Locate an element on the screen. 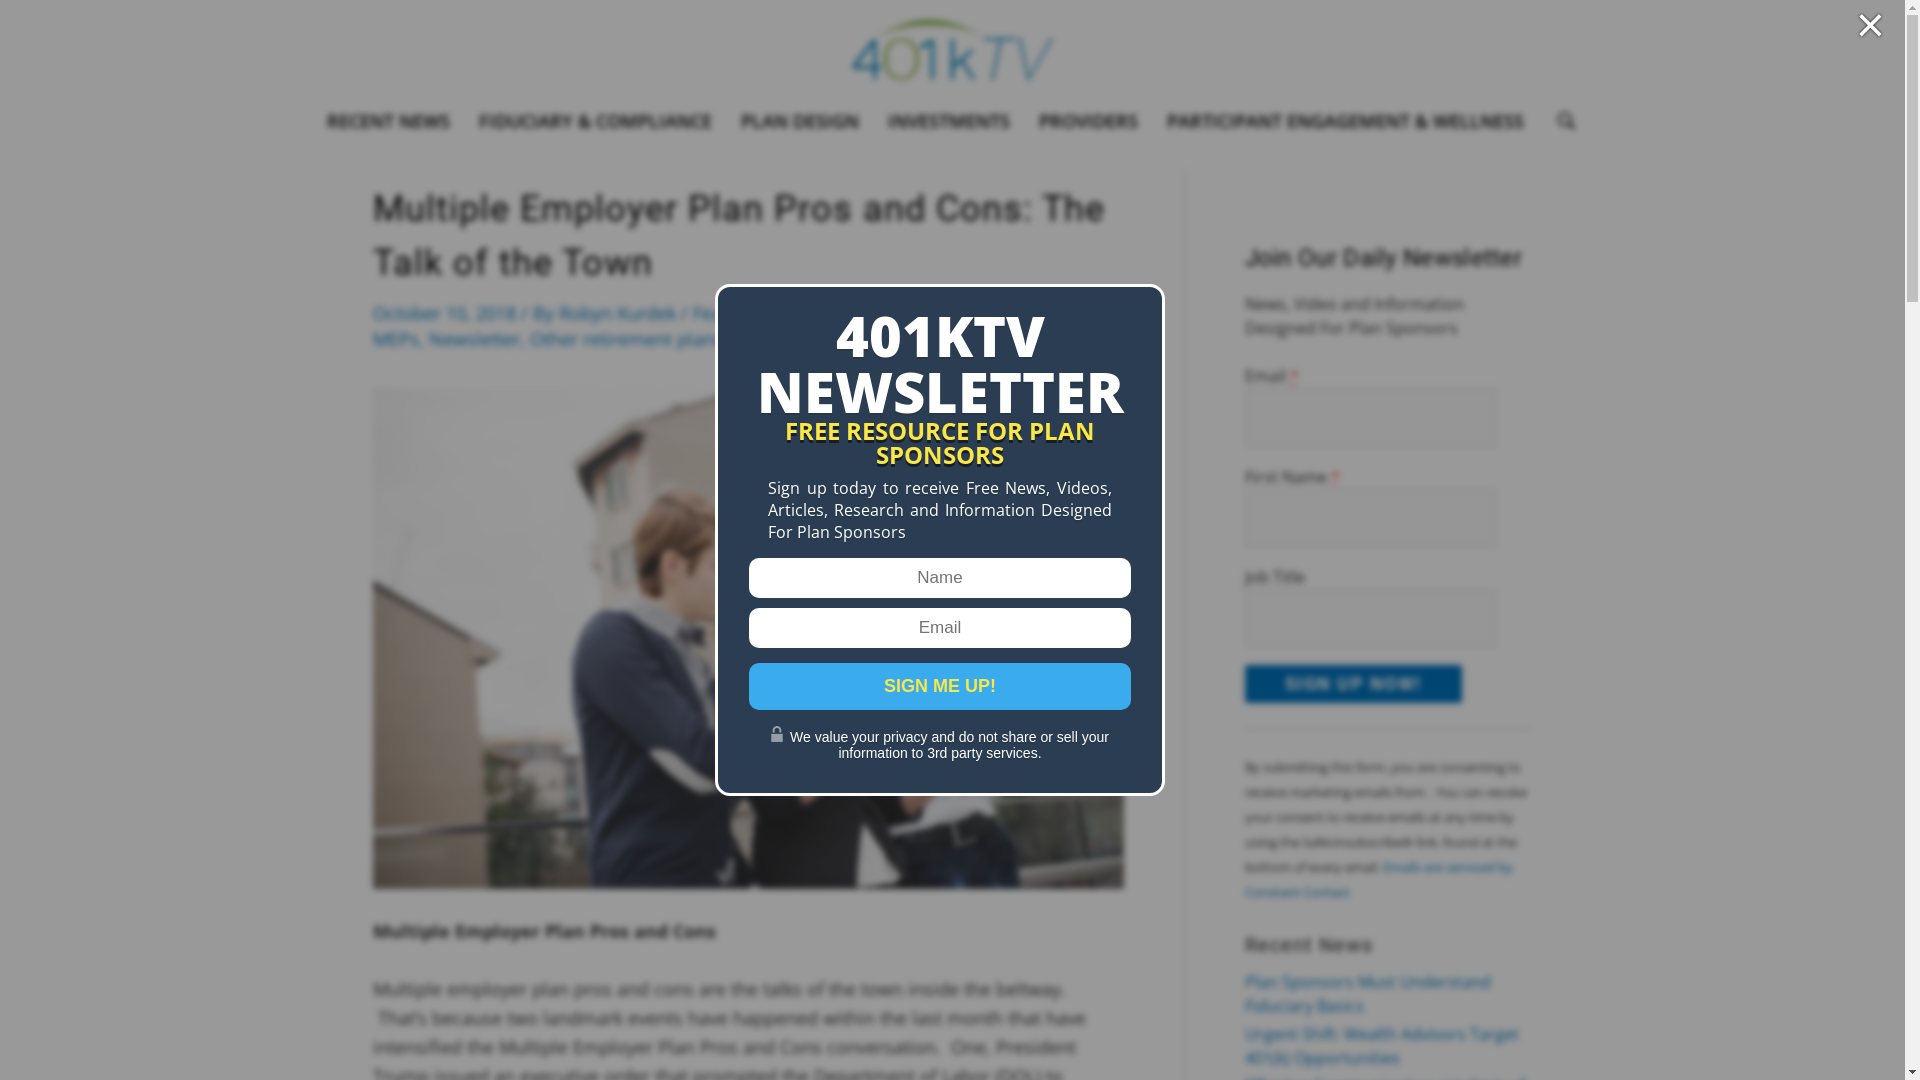  Newsletter is located at coordinates (474, 339).